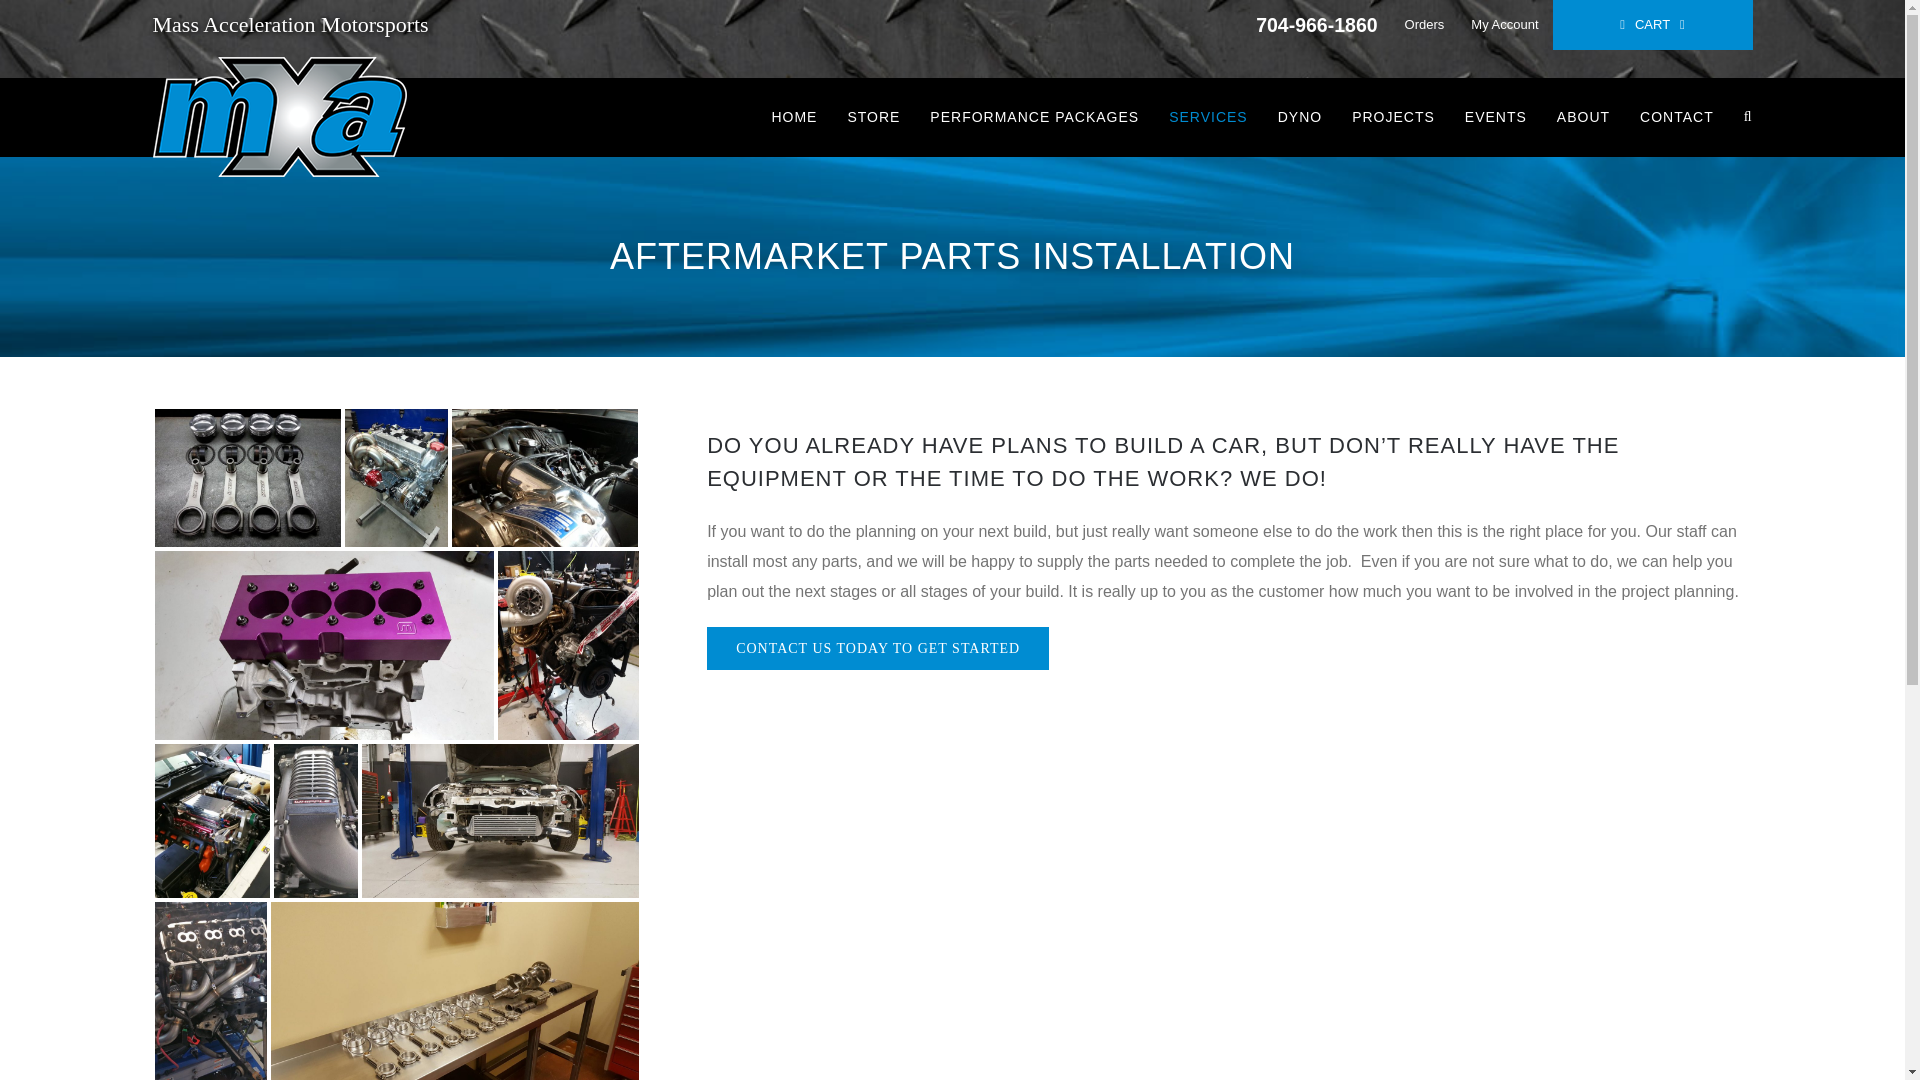  What do you see at coordinates (1504, 24) in the screenshot?
I see `My Account` at bounding box center [1504, 24].